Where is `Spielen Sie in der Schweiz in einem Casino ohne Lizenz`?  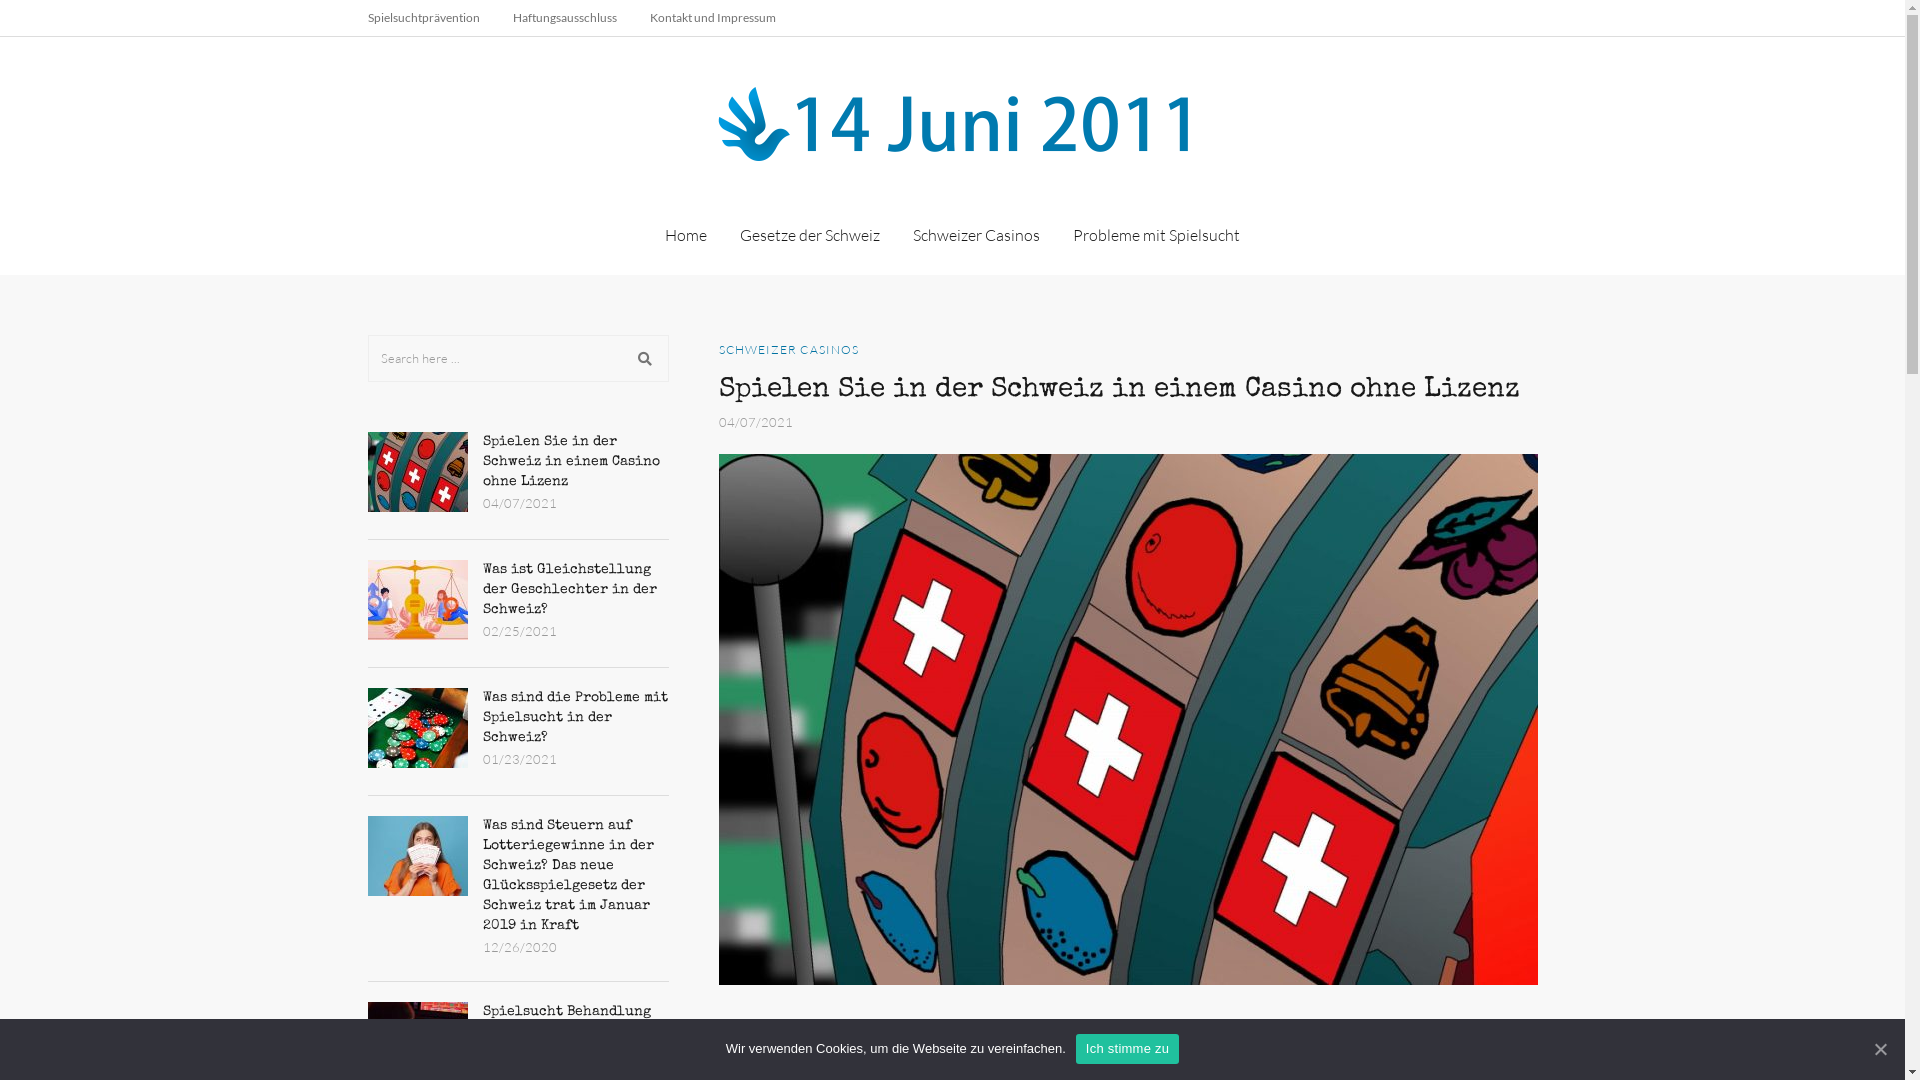 Spielen Sie in der Schweiz in einem Casino ohne Lizenz is located at coordinates (570, 462).